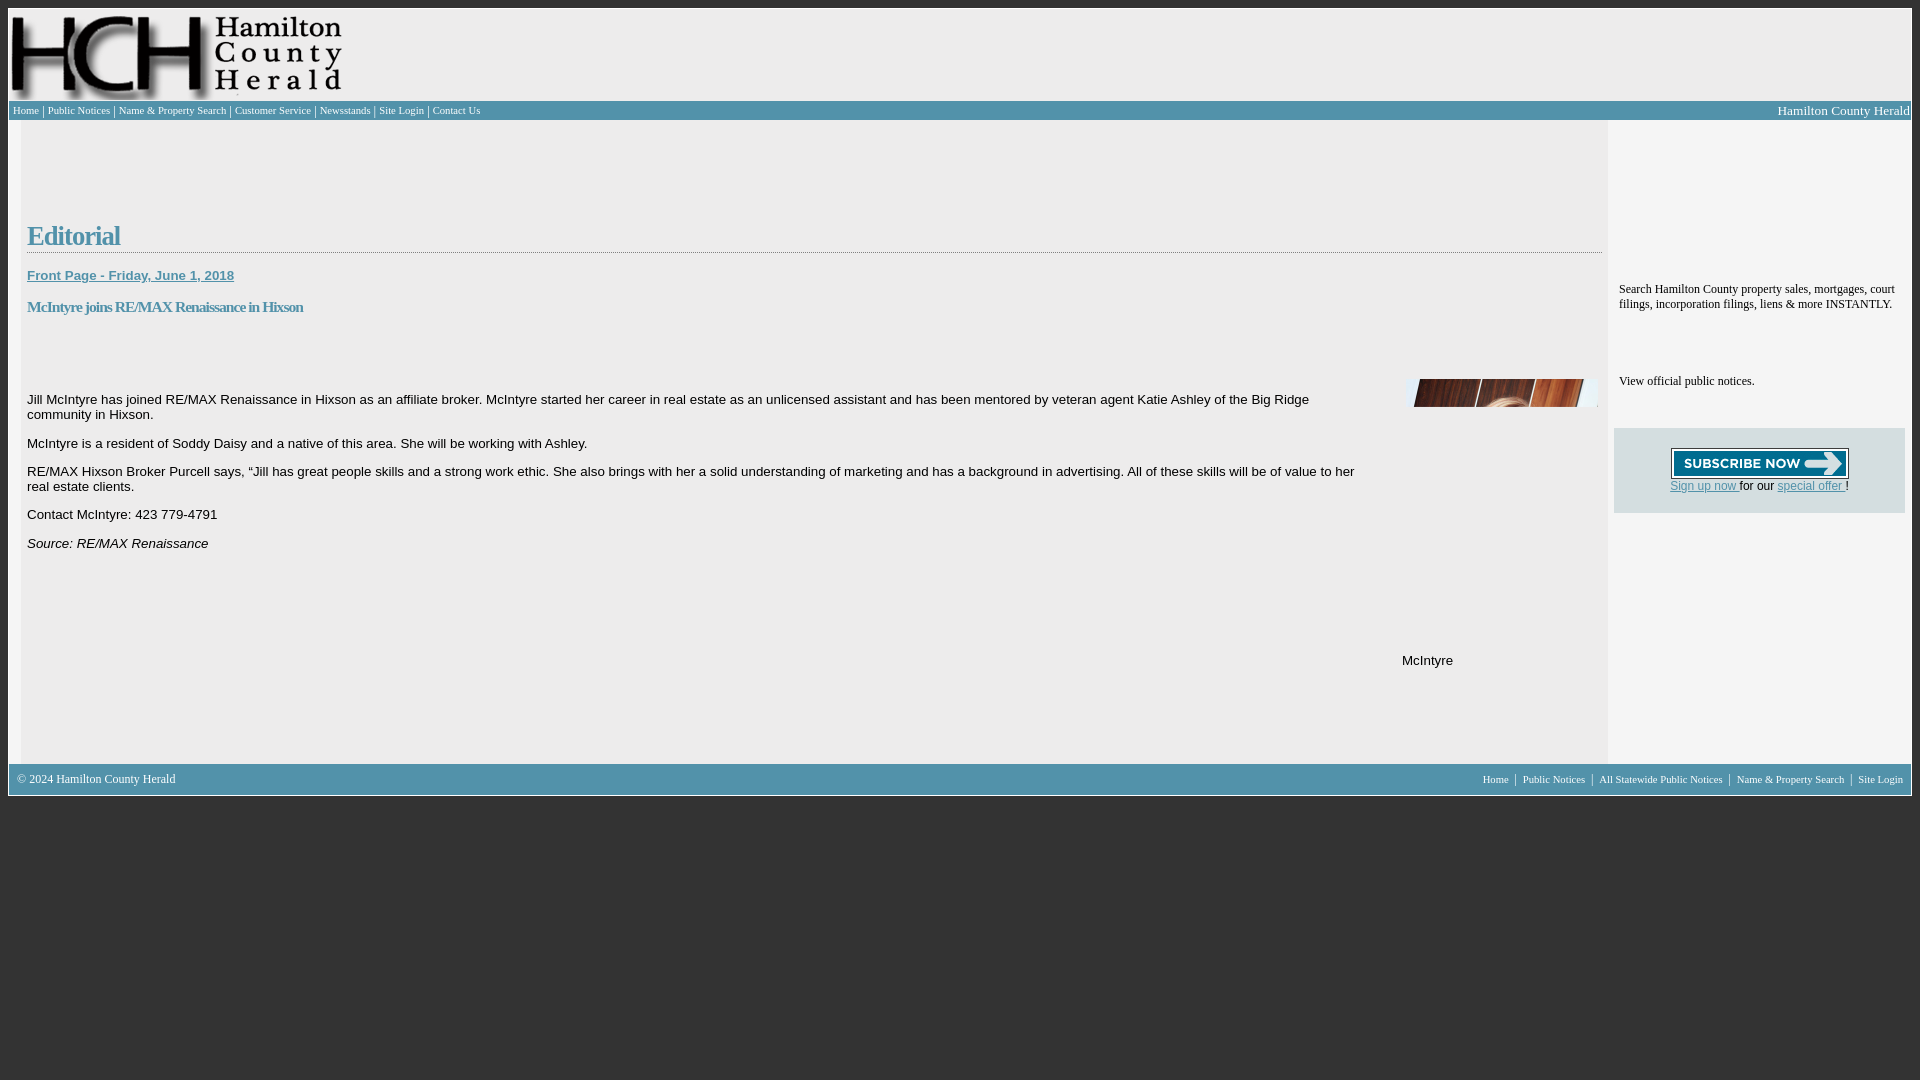 The height and width of the screenshot is (1080, 1920). Describe the element at coordinates (272, 110) in the screenshot. I see `Customer Service` at that location.